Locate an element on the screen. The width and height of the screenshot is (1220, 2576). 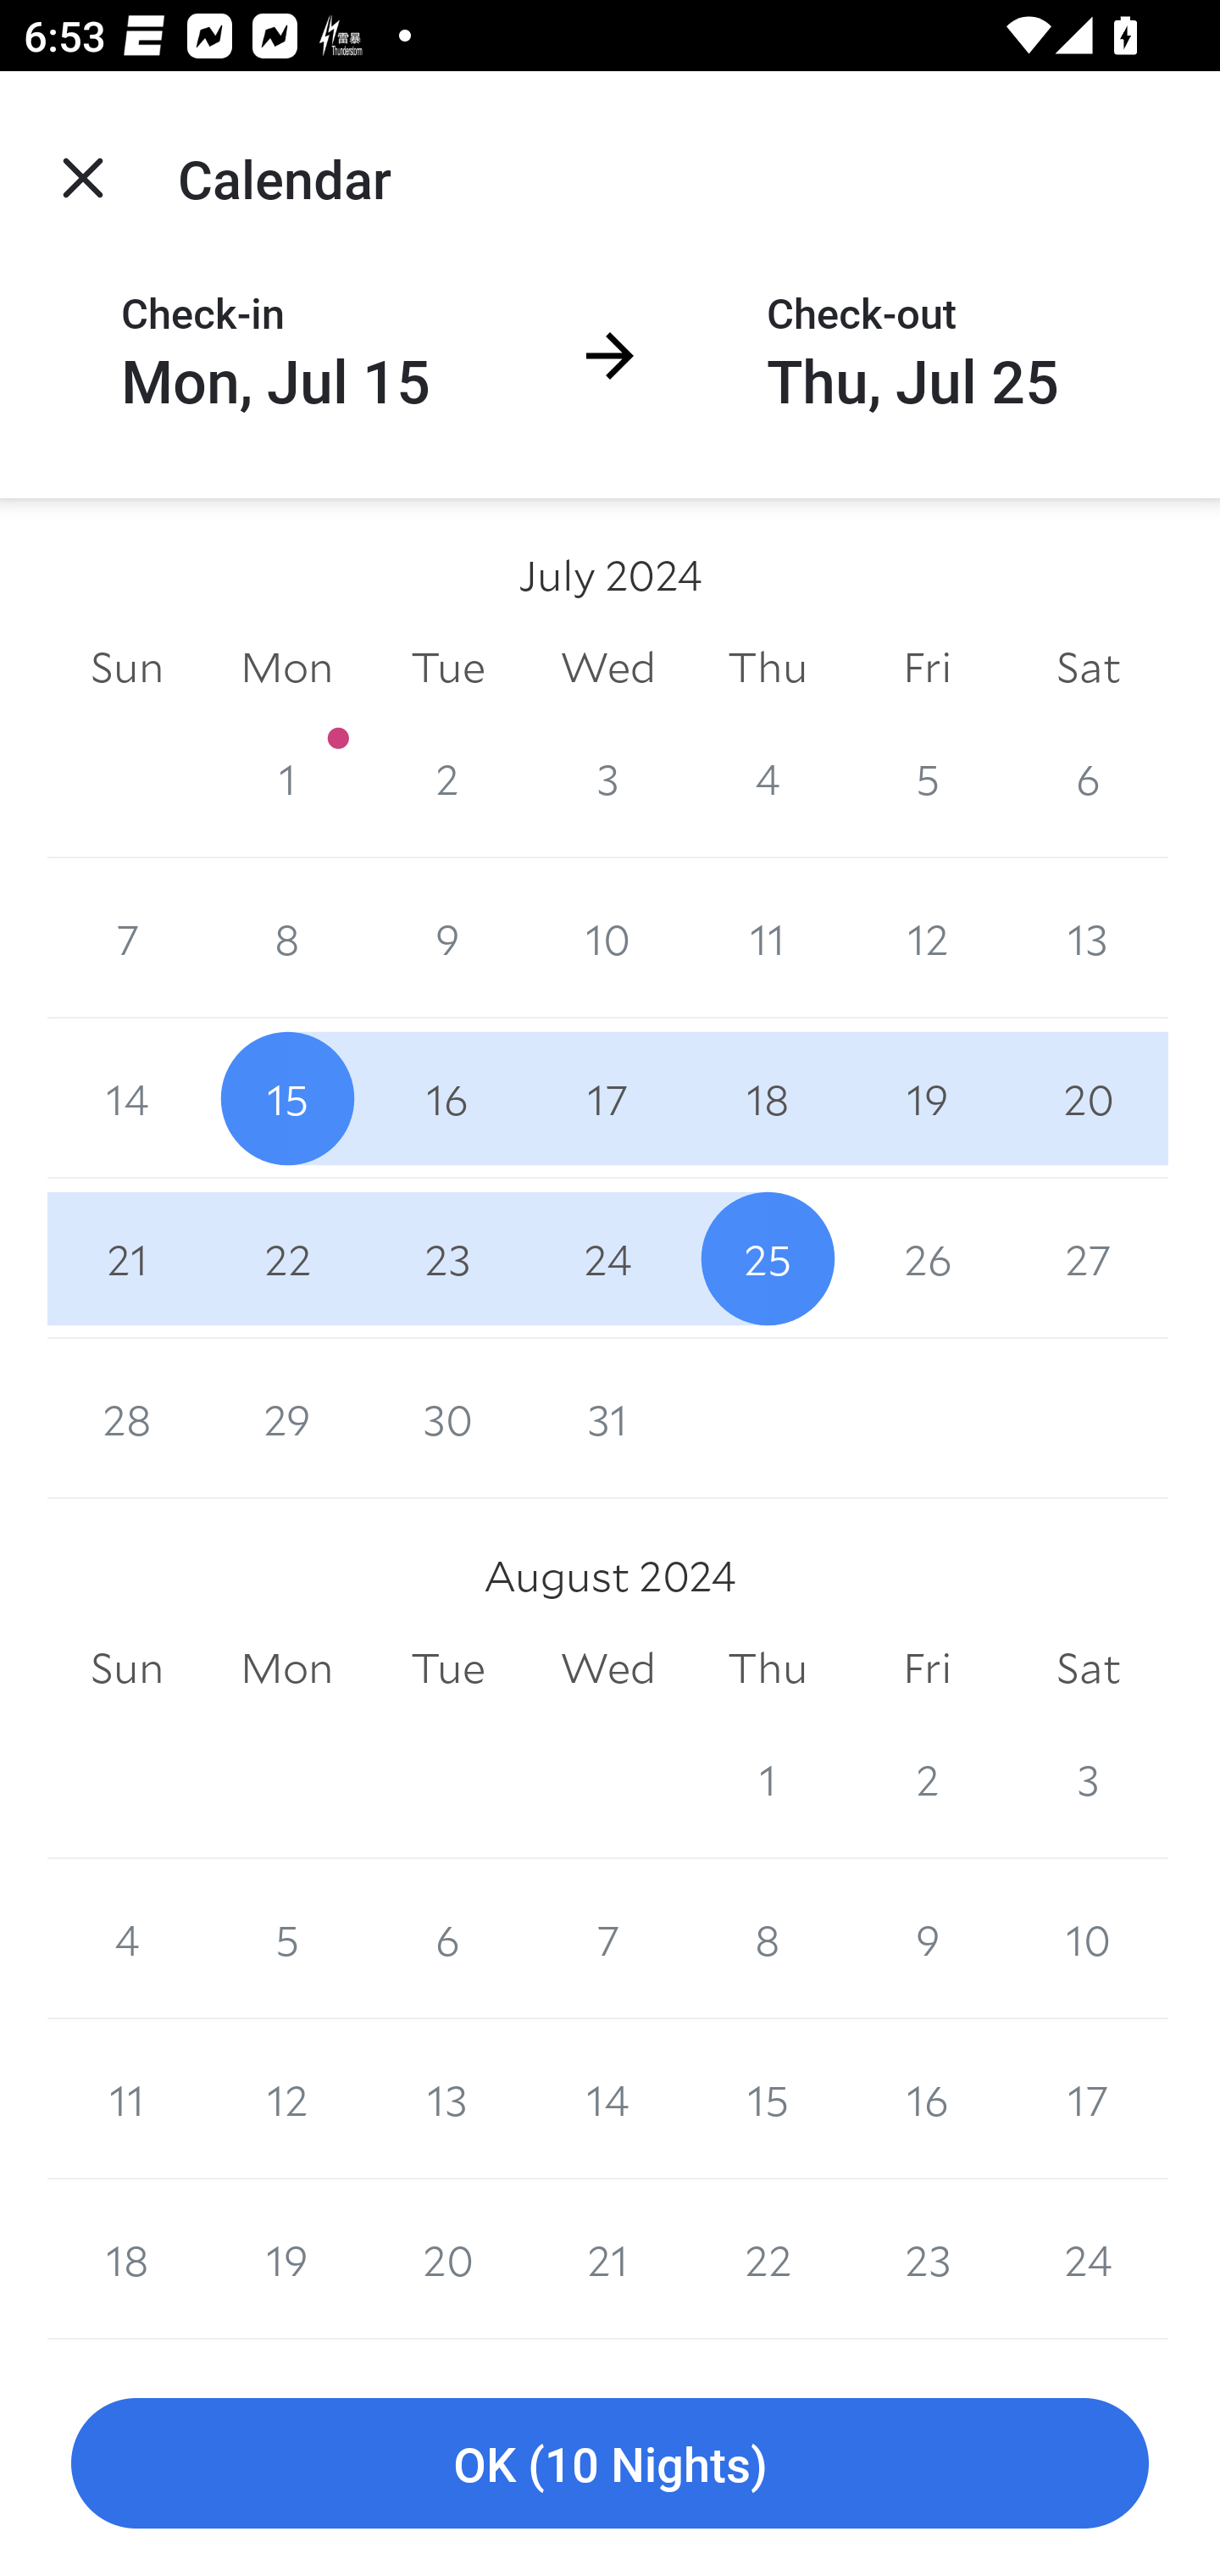
18 18 July 2024 is located at coordinates (768, 1098).